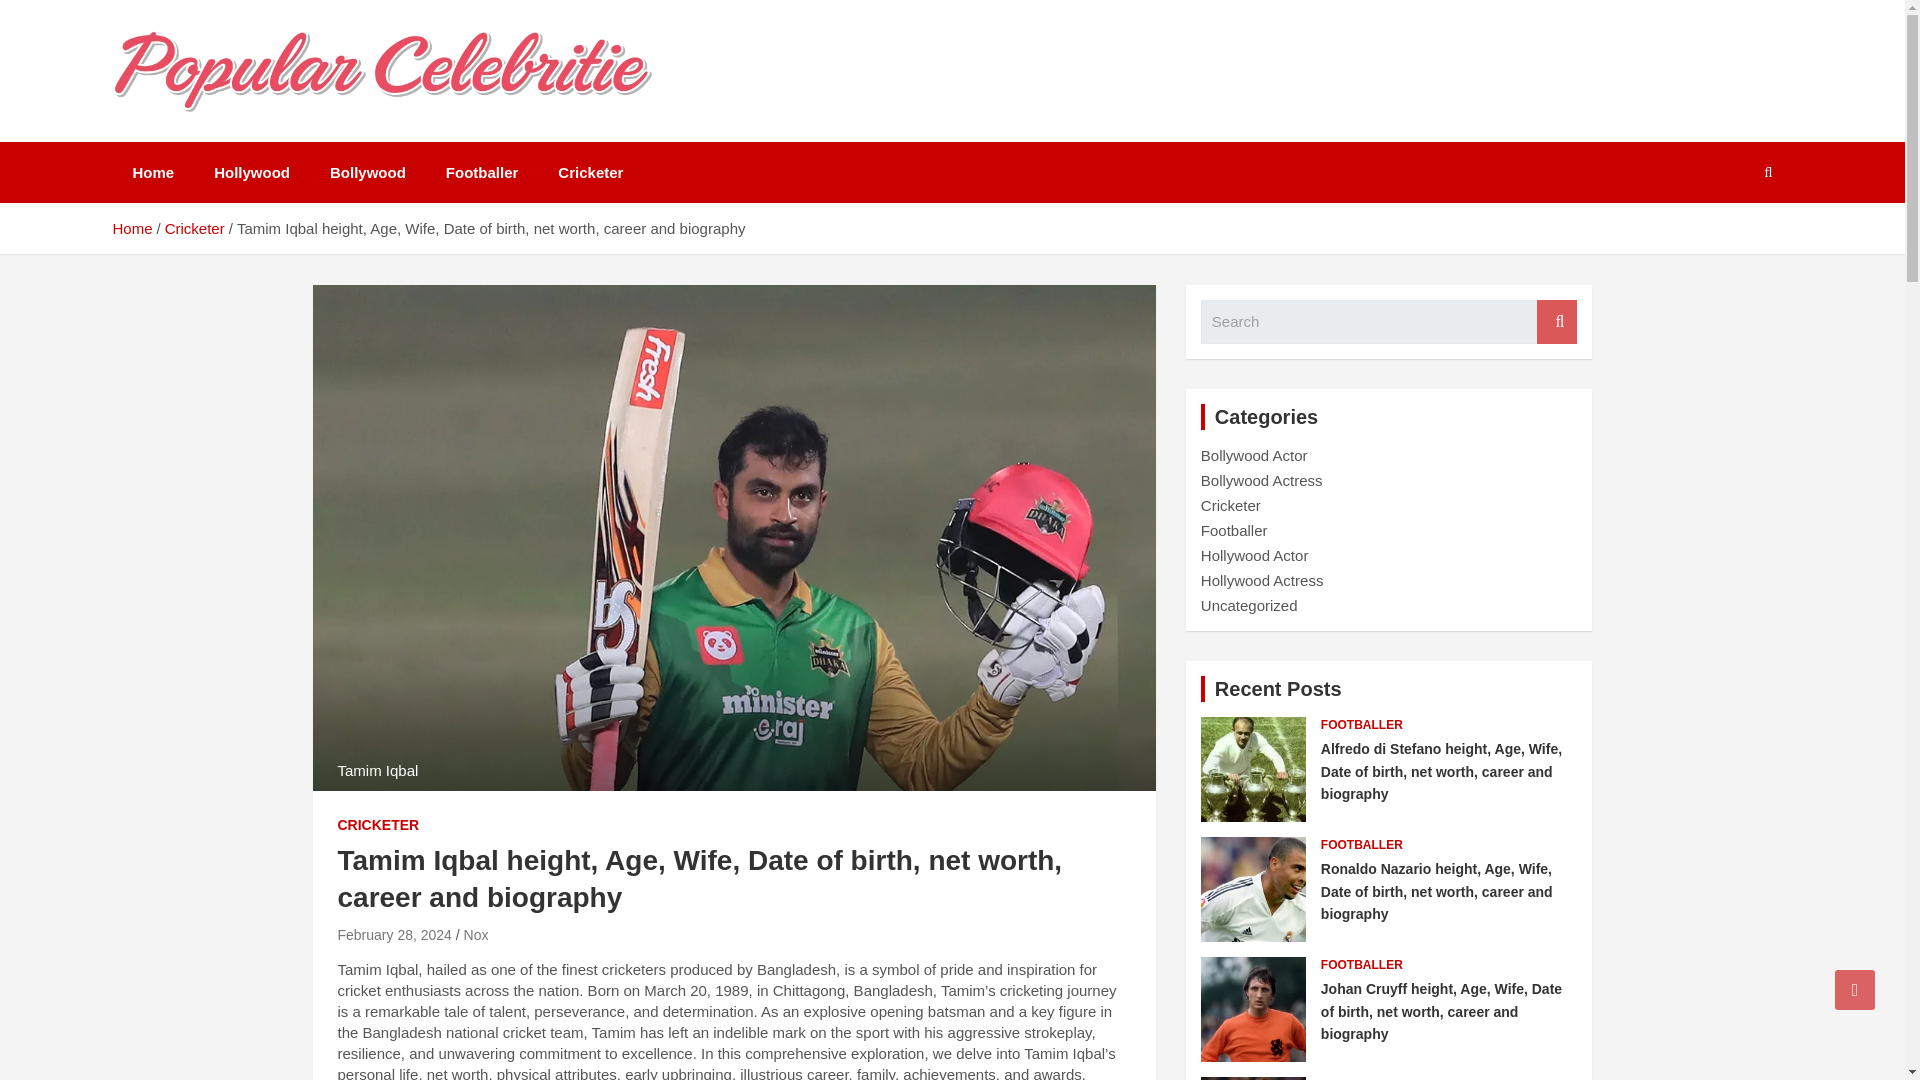 This screenshot has height=1080, width=1920. What do you see at coordinates (1278, 688) in the screenshot?
I see `Recent Posts` at bounding box center [1278, 688].